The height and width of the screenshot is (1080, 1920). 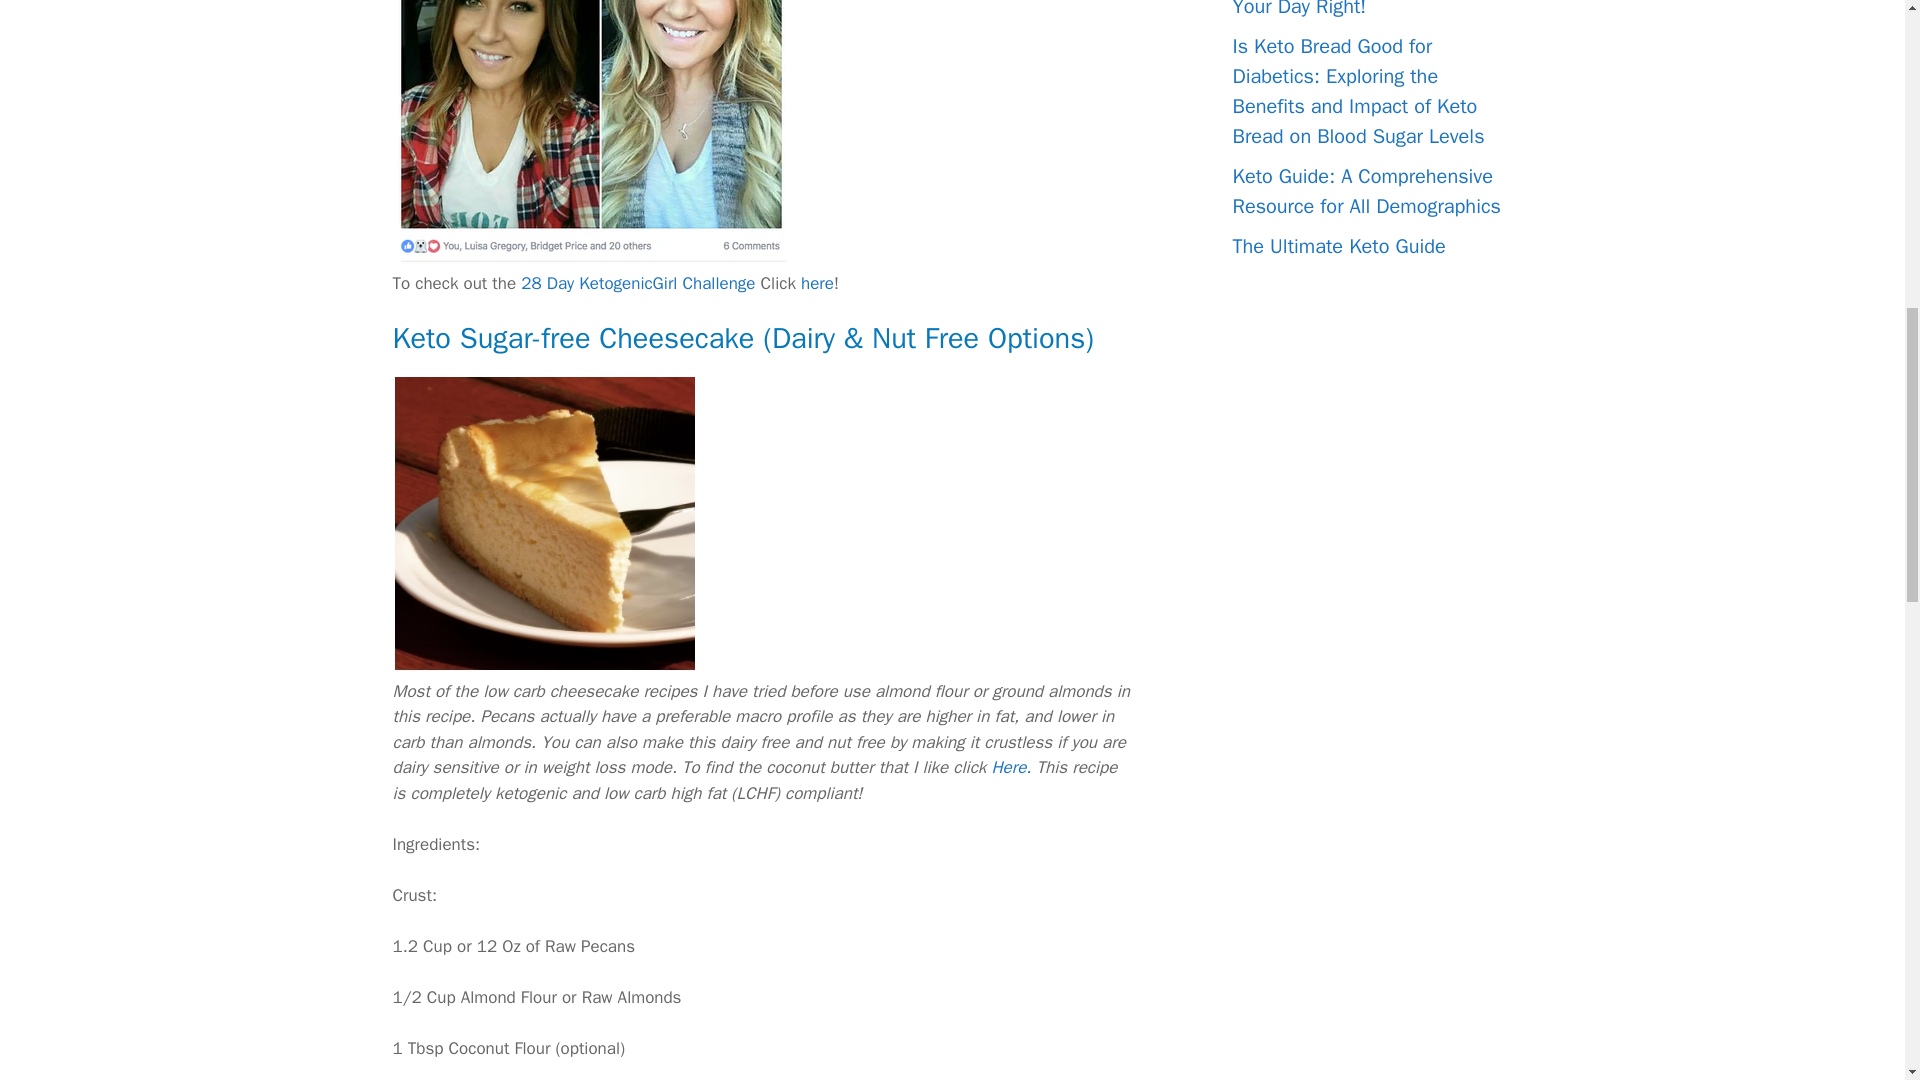 What do you see at coordinates (816, 283) in the screenshot?
I see `here` at bounding box center [816, 283].